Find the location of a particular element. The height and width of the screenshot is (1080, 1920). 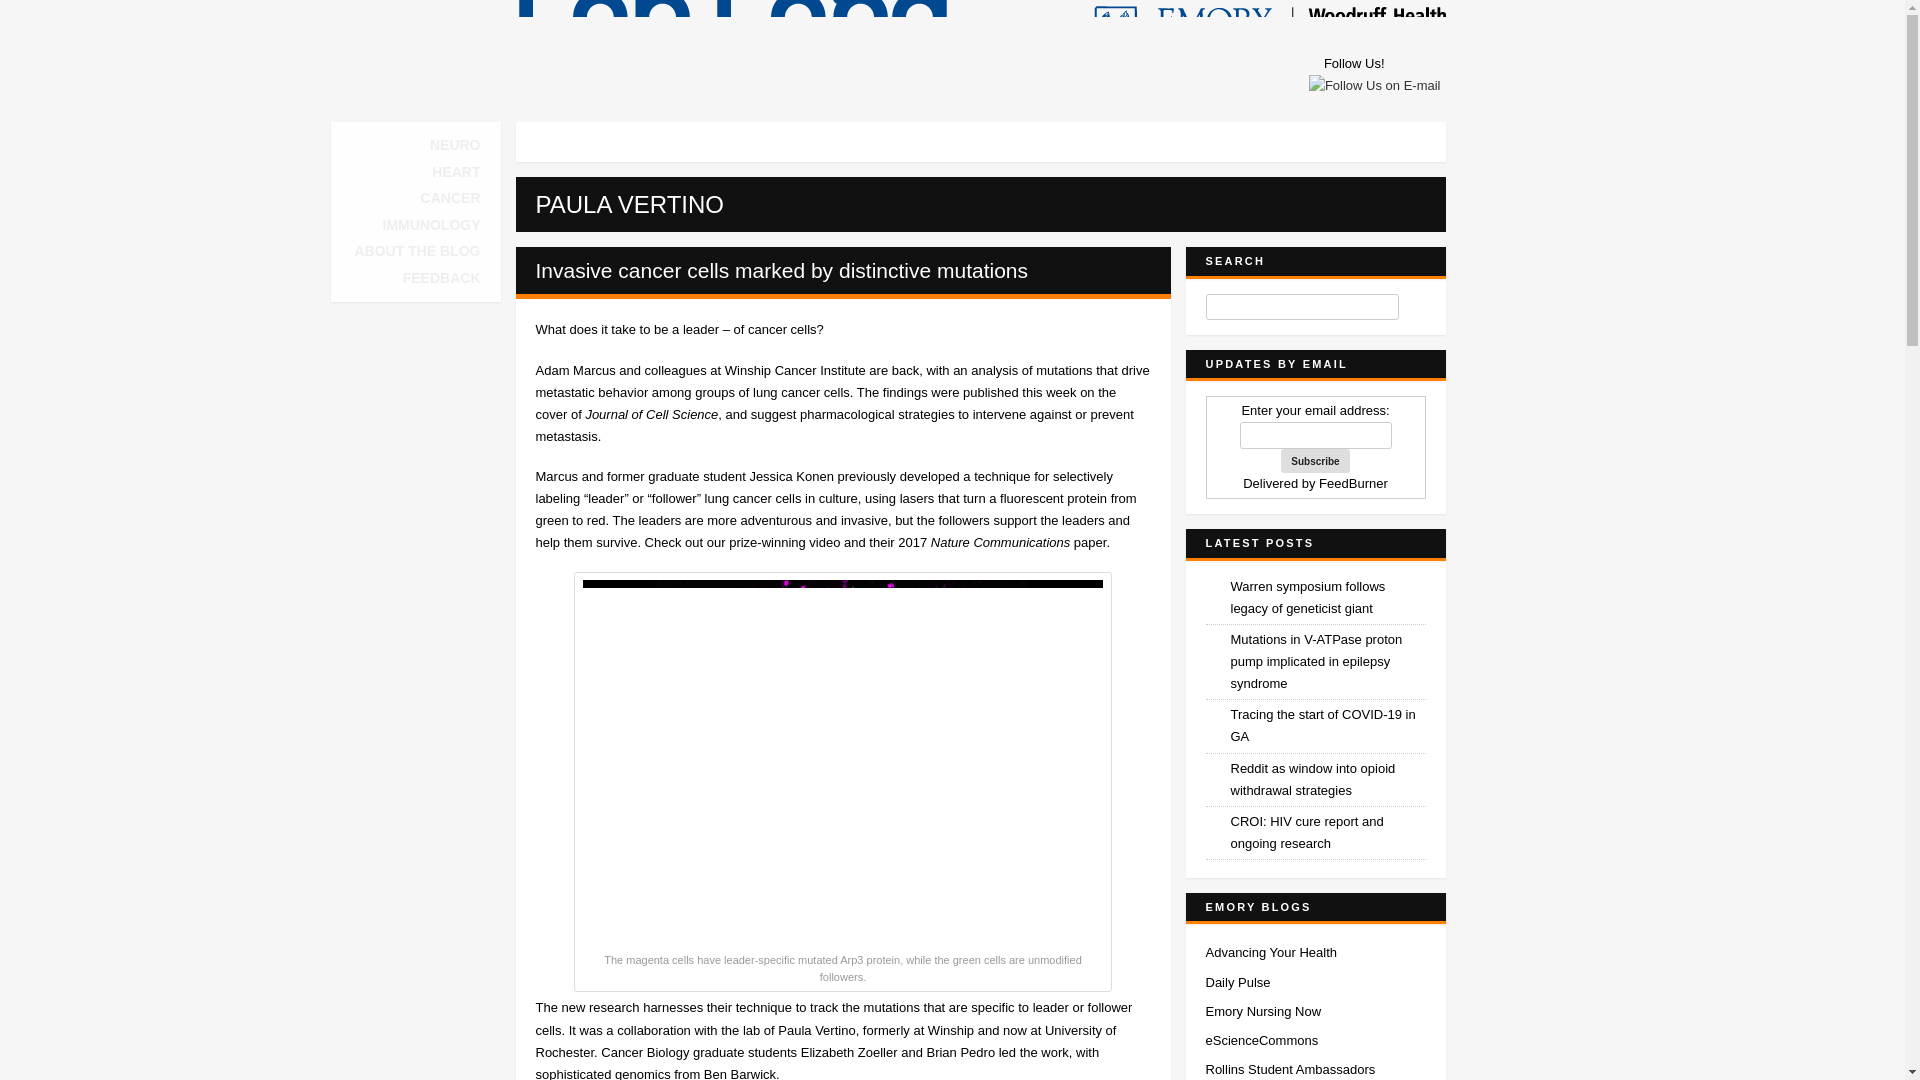

Read Invasive cancer cells marked by distinctive mutations is located at coordinates (782, 270).